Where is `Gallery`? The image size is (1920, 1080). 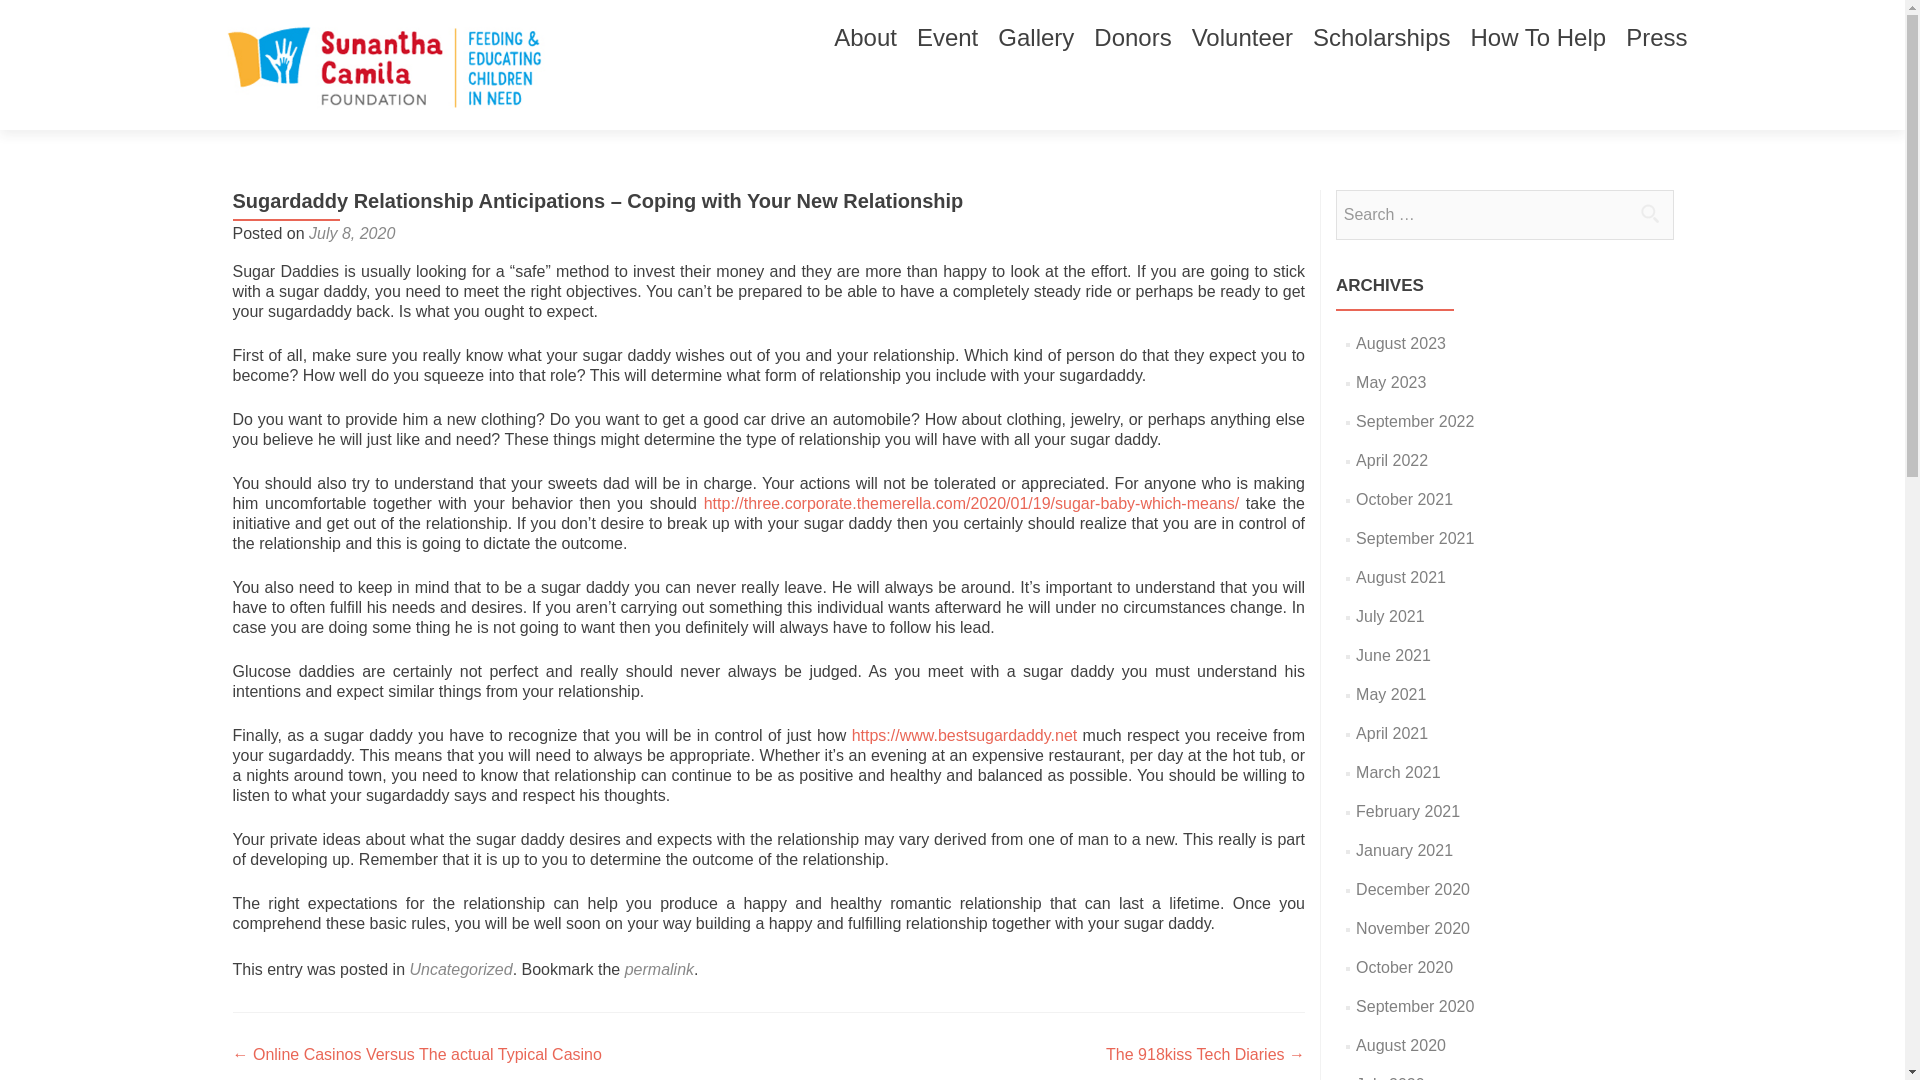
Gallery is located at coordinates (1036, 38).